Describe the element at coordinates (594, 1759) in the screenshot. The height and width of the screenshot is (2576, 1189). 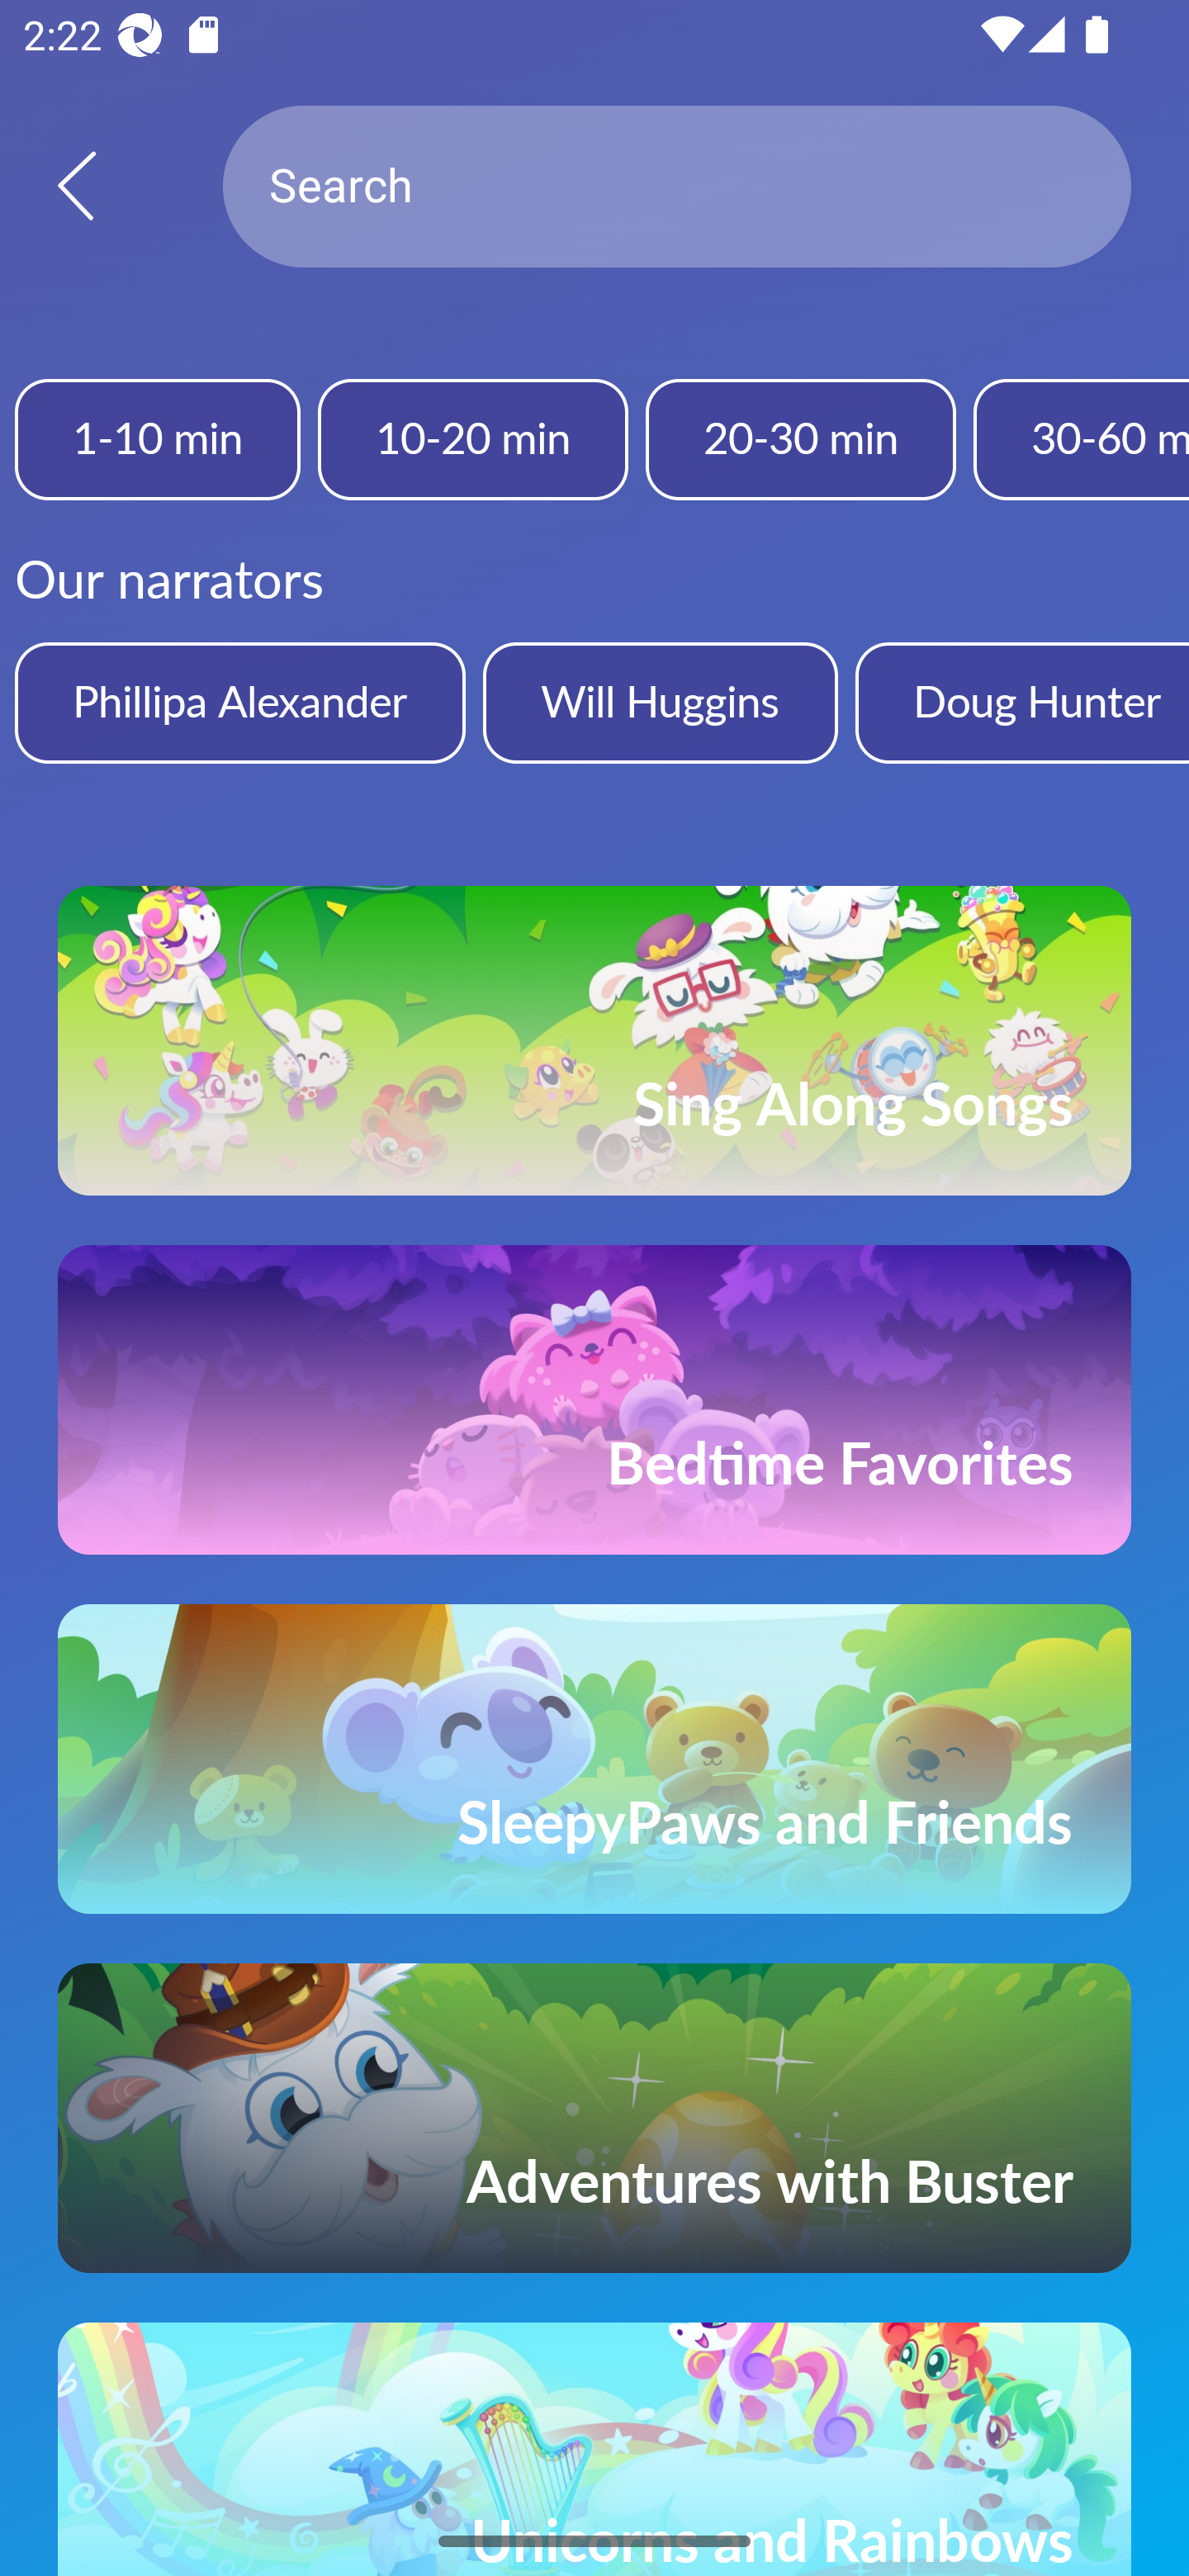
I see `SleepyPaws and Friends` at that location.